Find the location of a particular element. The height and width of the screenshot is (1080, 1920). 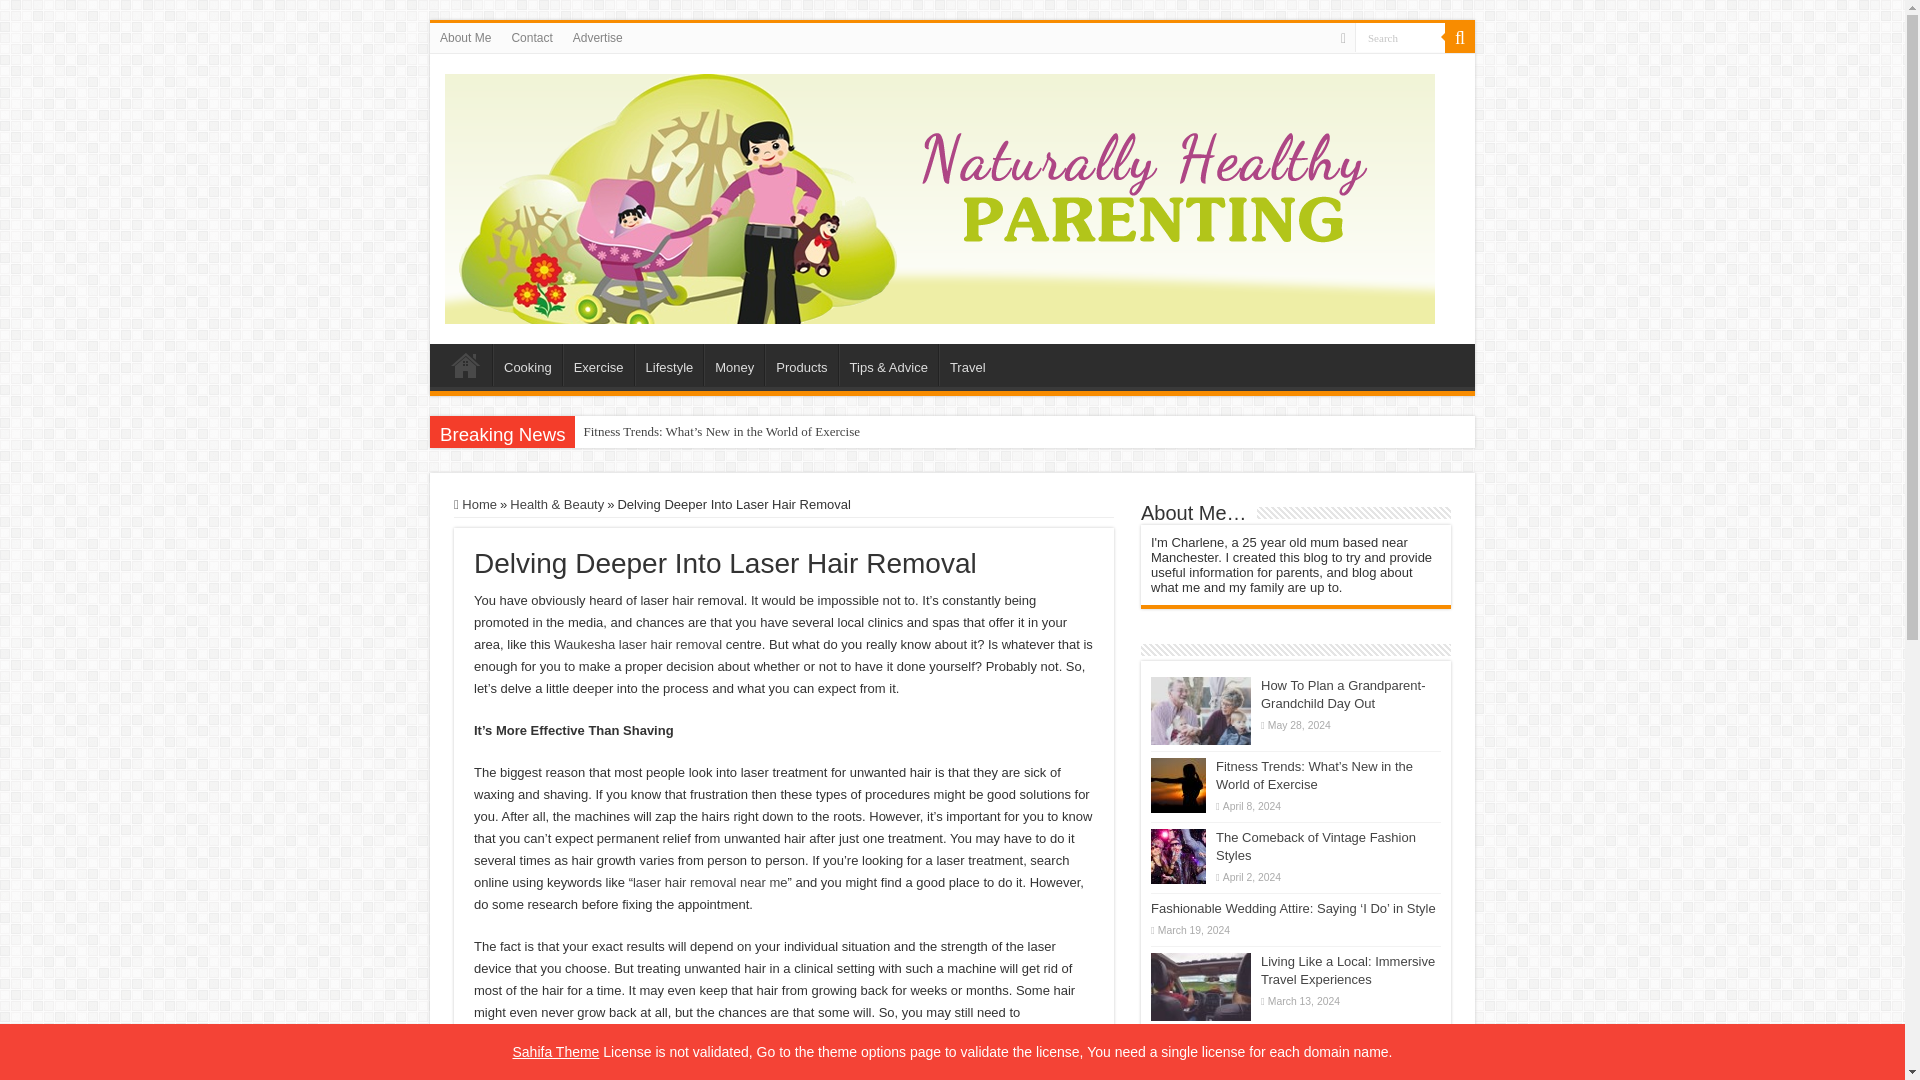

Travel is located at coordinates (967, 364).